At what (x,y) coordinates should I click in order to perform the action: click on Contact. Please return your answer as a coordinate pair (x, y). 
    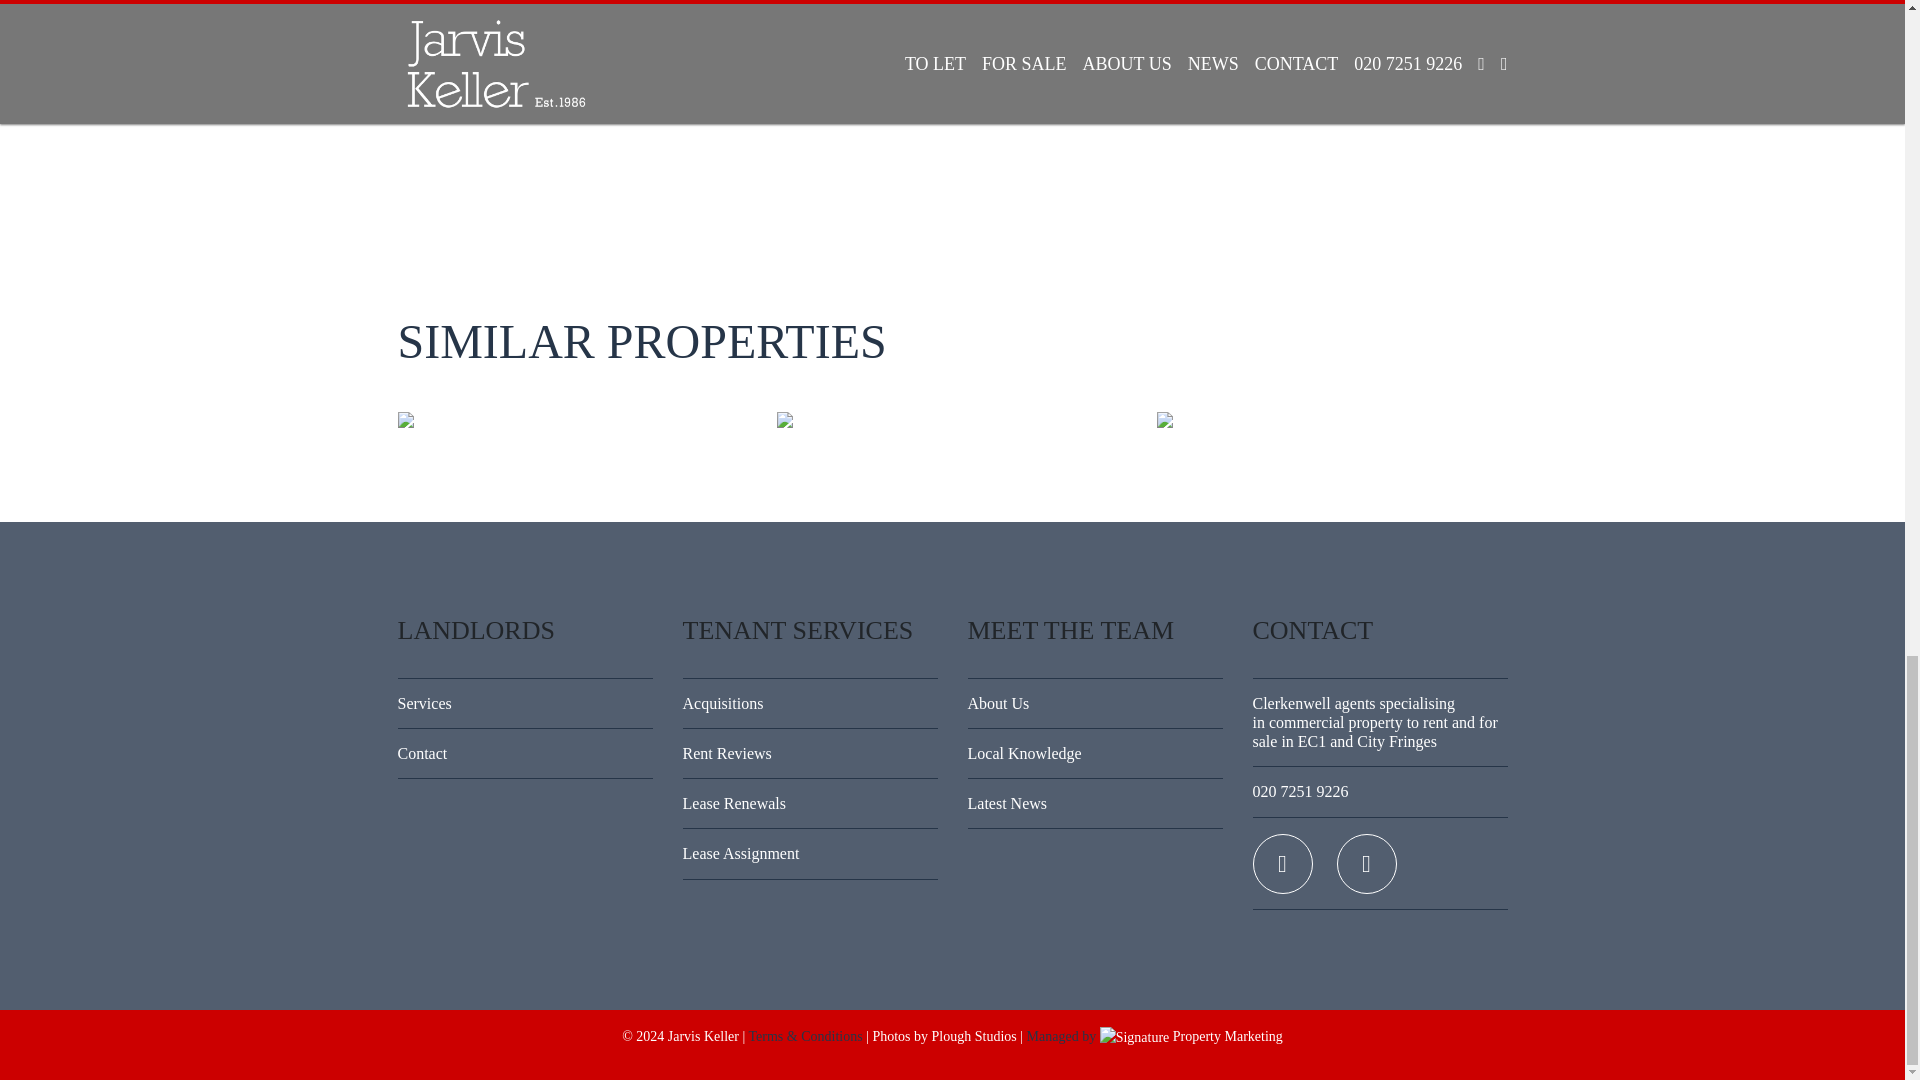
    Looking at the image, I should click on (524, 753).